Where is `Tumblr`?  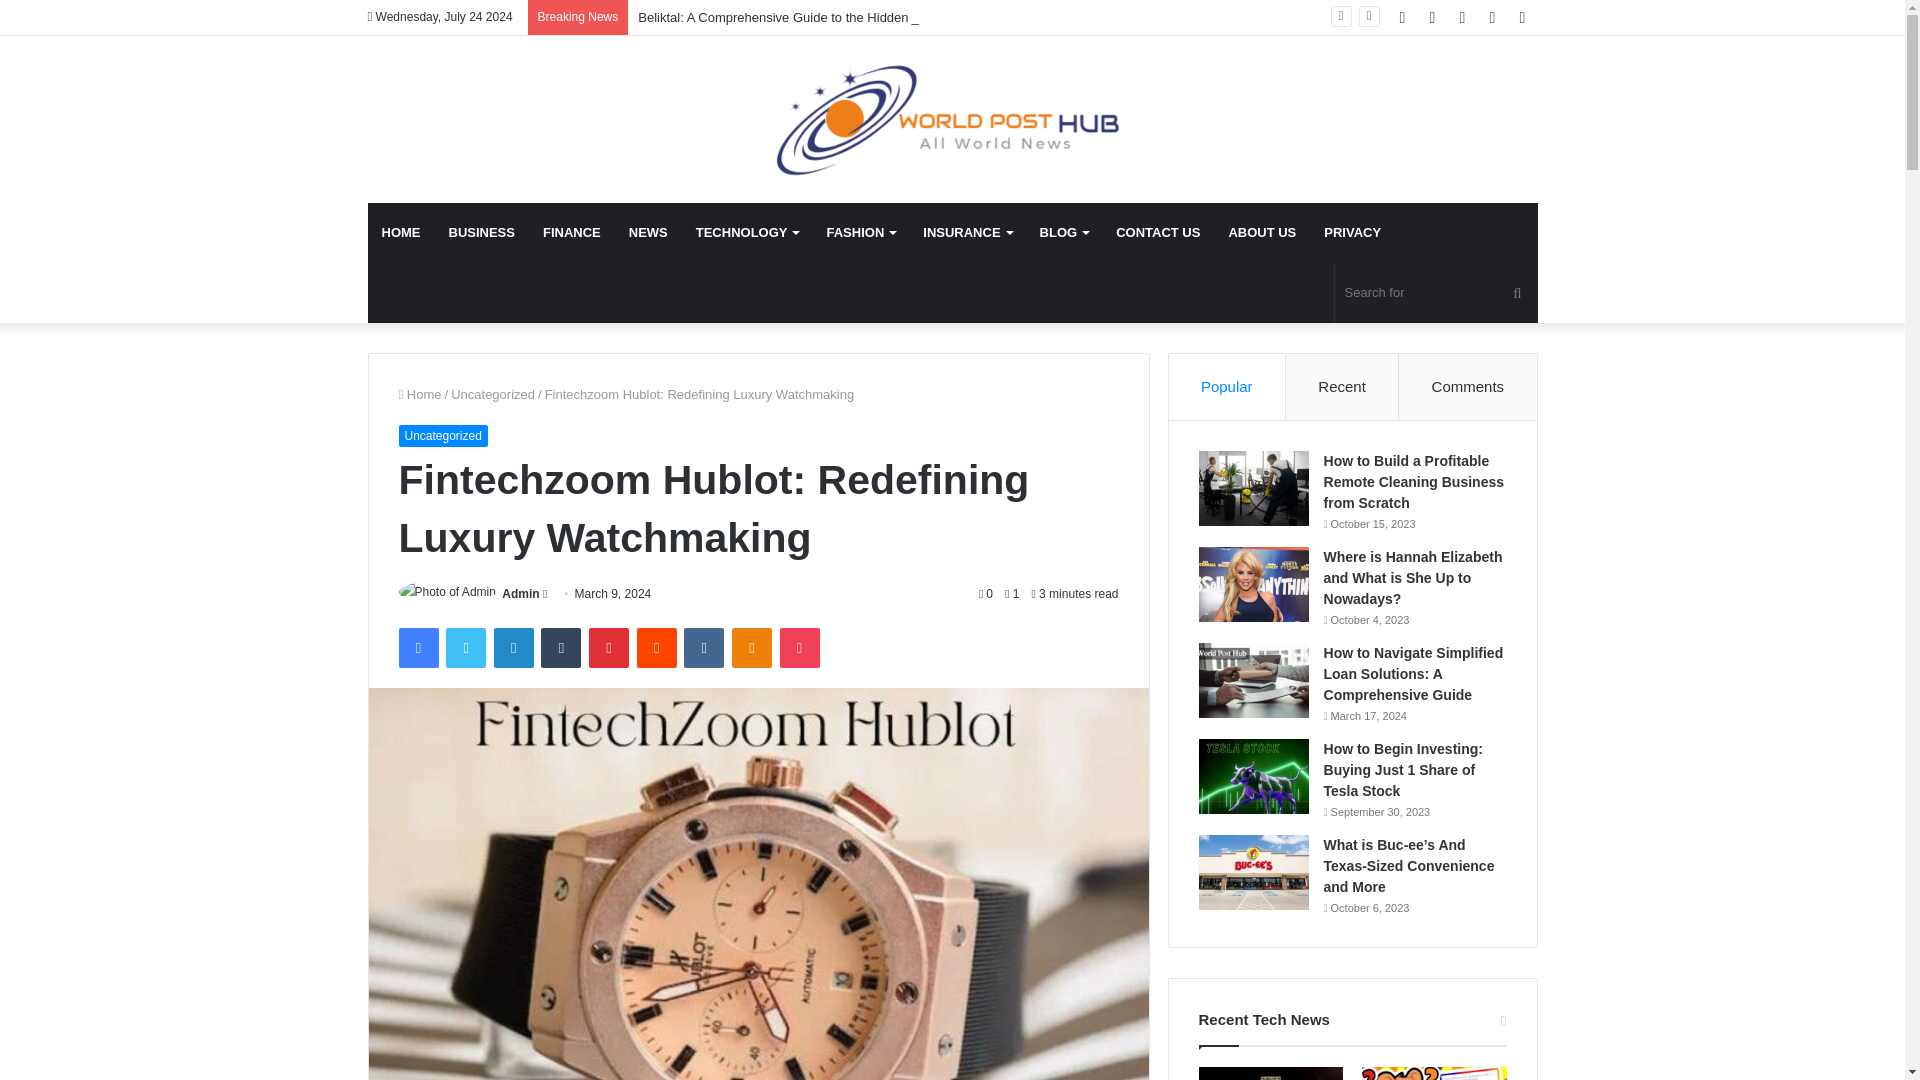 Tumblr is located at coordinates (561, 648).